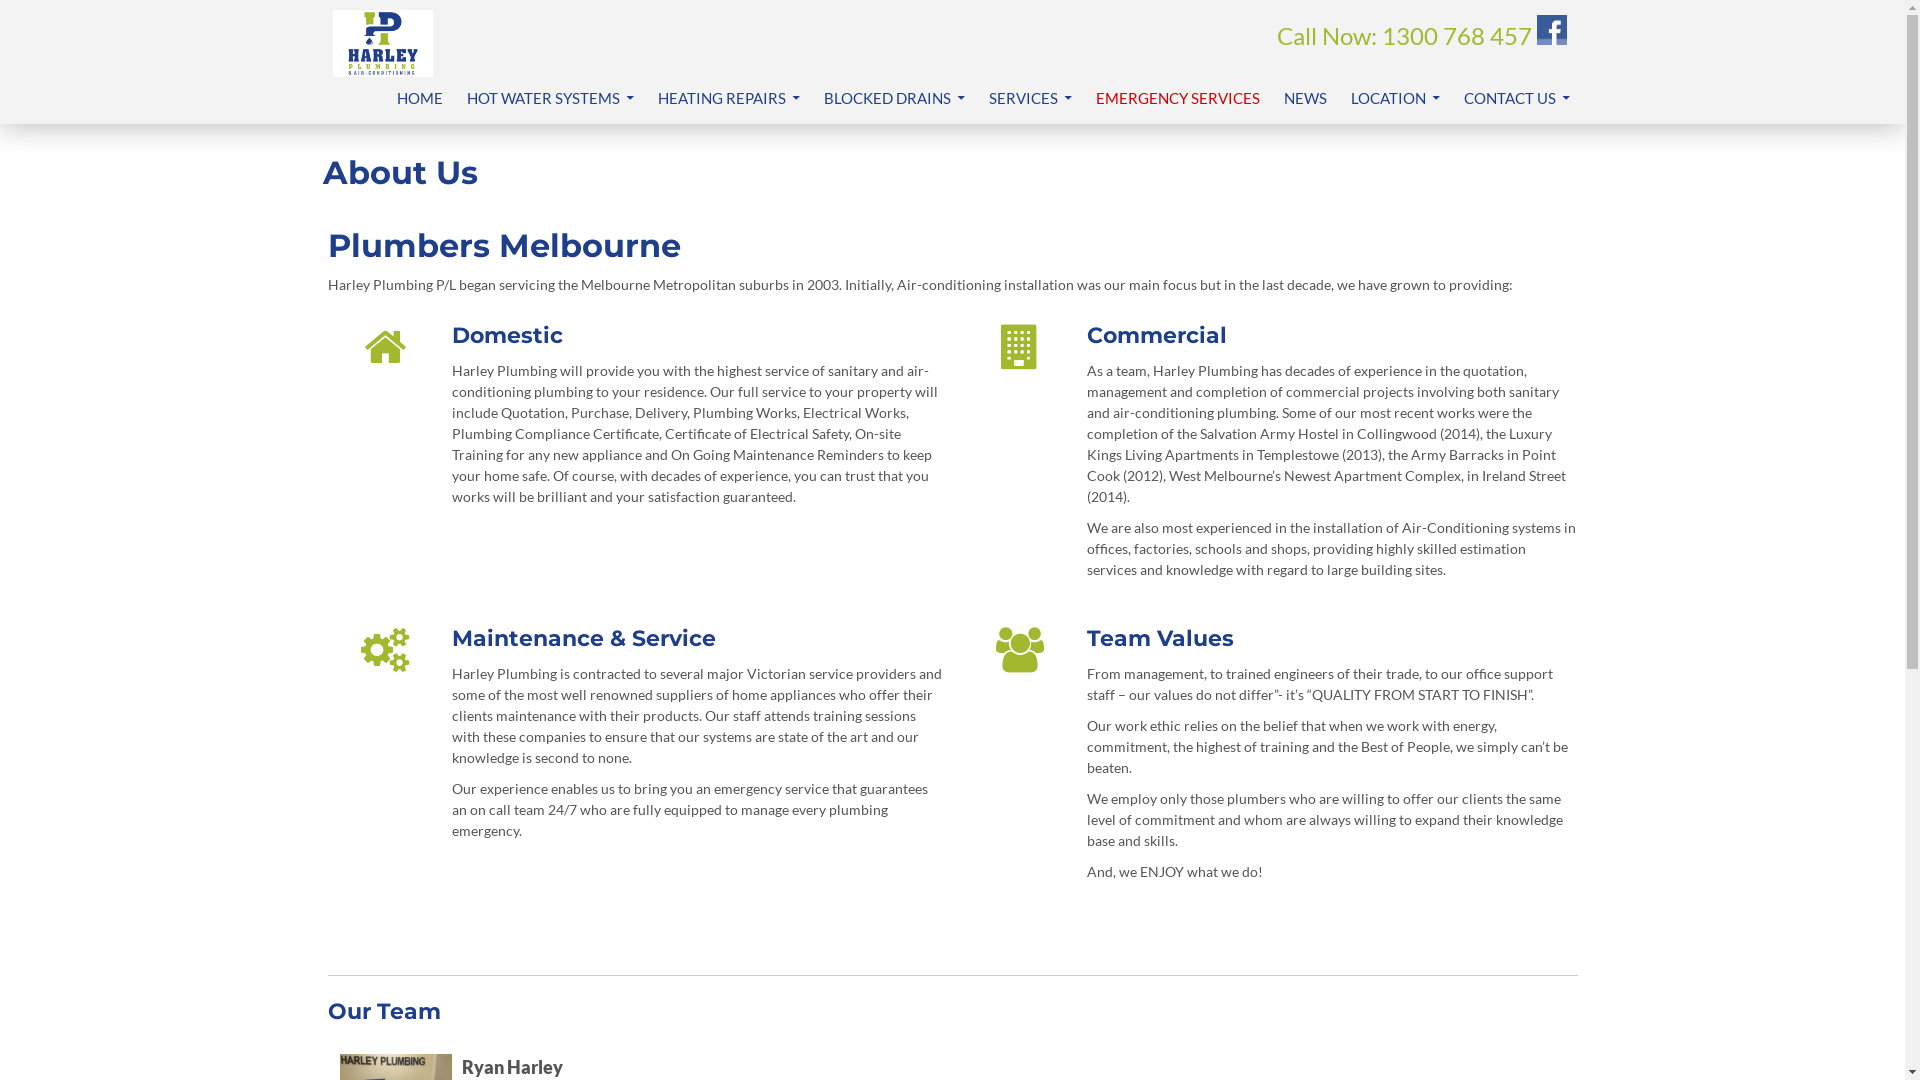 The image size is (1920, 1080). Describe the element at coordinates (1457, 36) in the screenshot. I see `1300 768 457` at that location.